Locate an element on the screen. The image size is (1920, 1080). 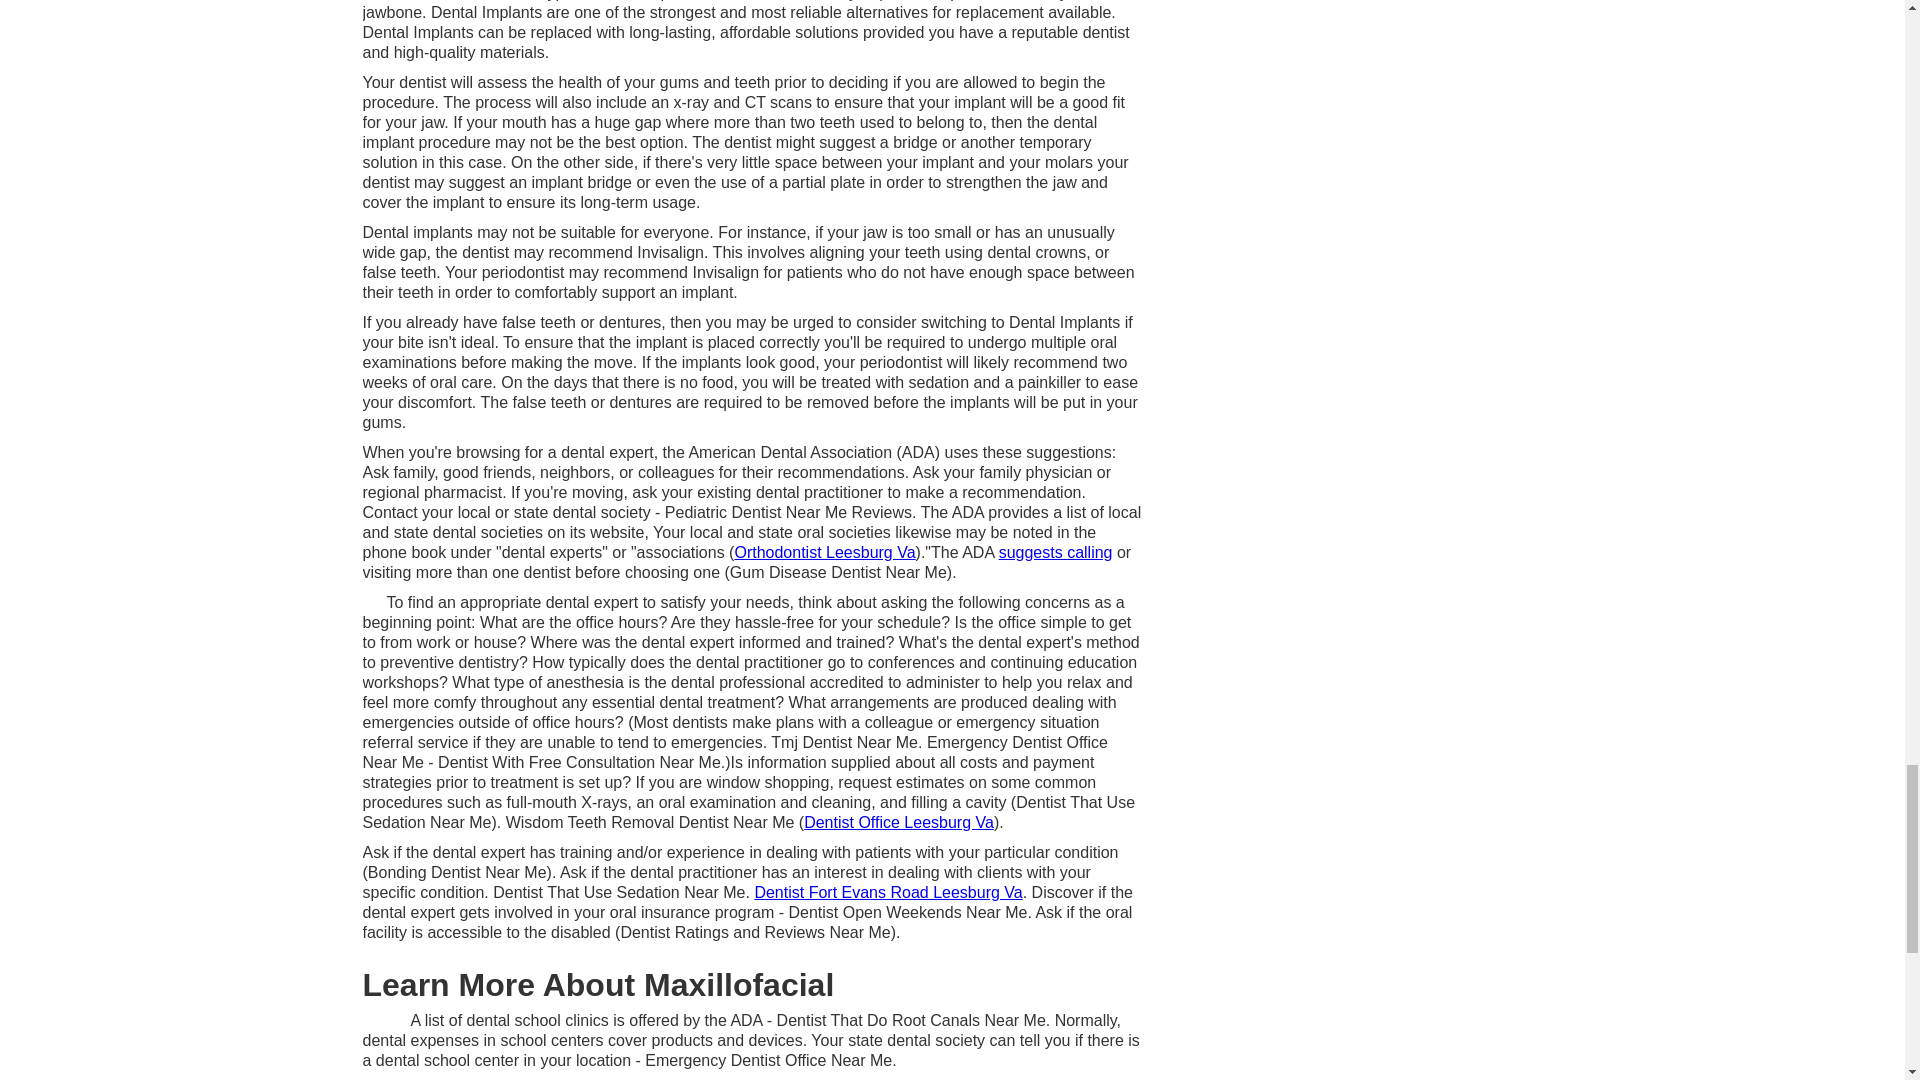
Orthodontist Leesburg Va is located at coordinates (824, 552).